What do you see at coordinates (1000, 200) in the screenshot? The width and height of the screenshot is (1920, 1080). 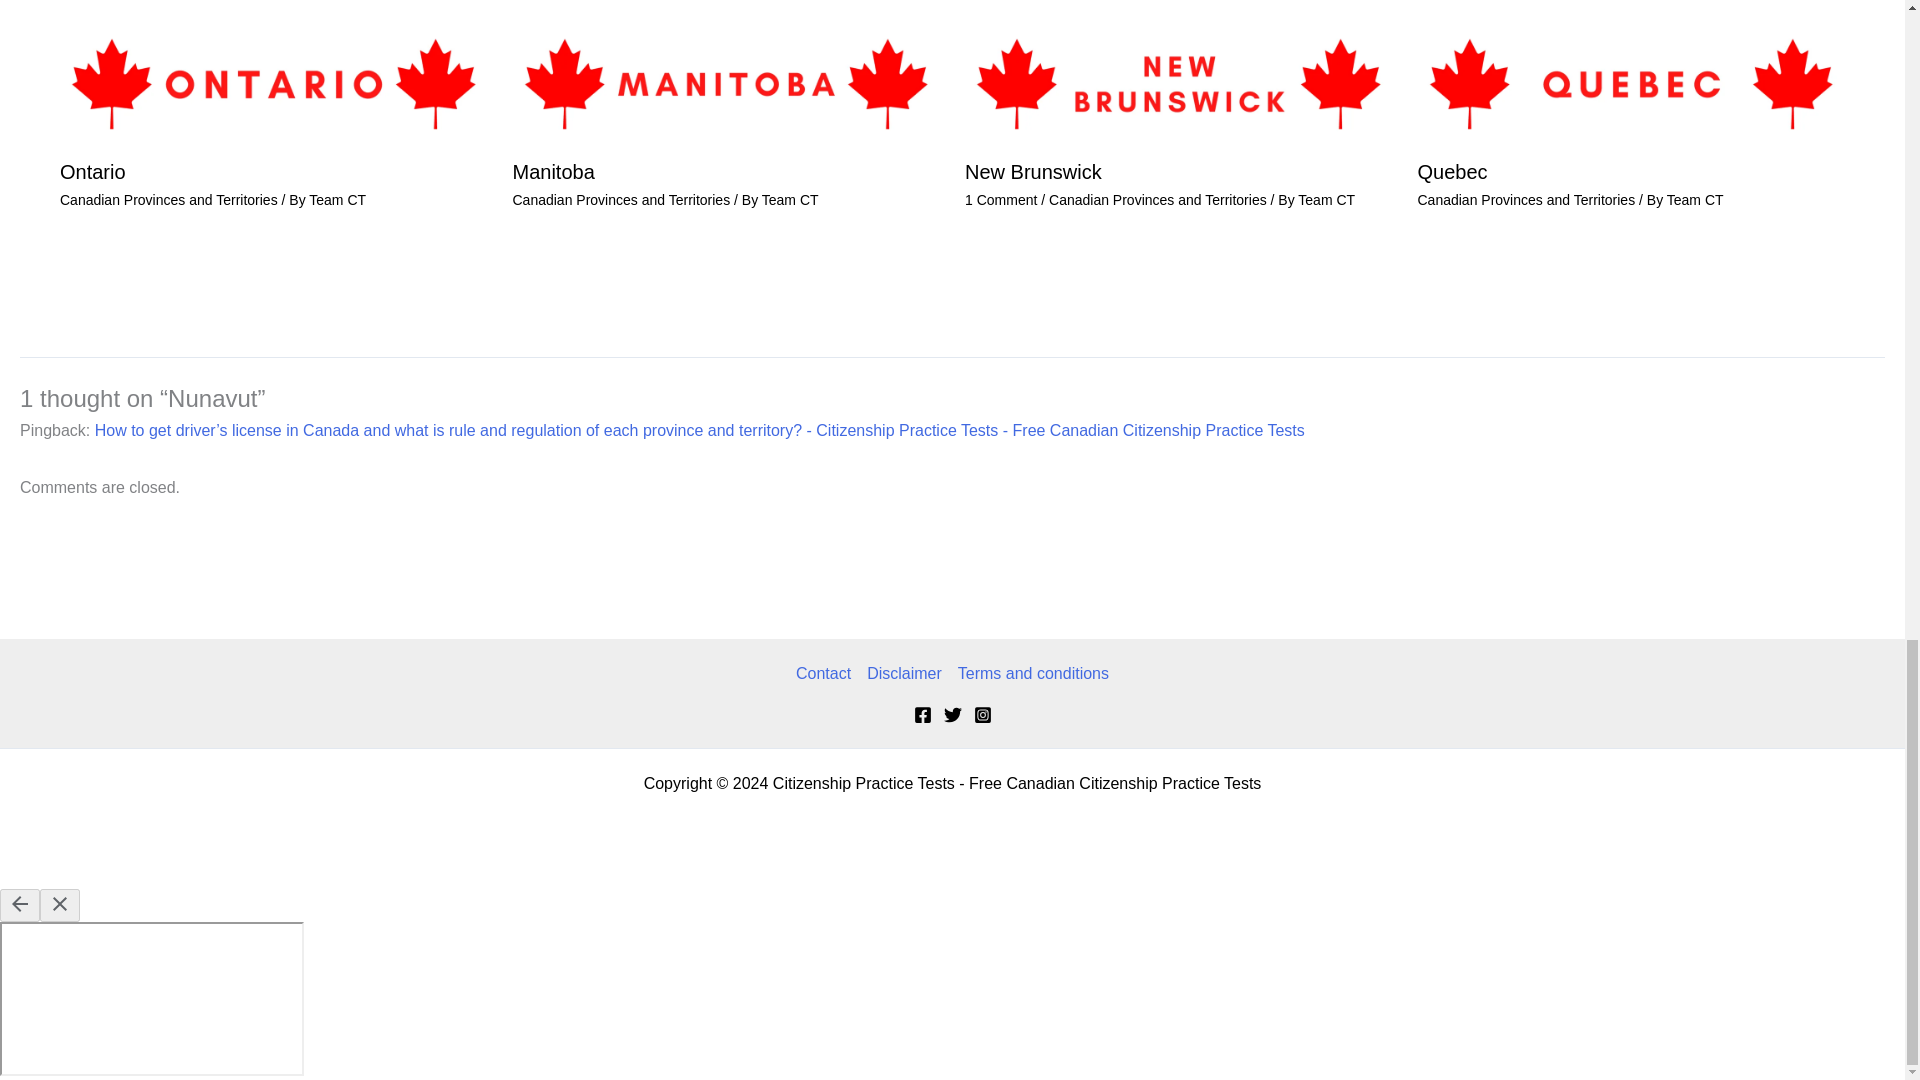 I see `1 Comment` at bounding box center [1000, 200].